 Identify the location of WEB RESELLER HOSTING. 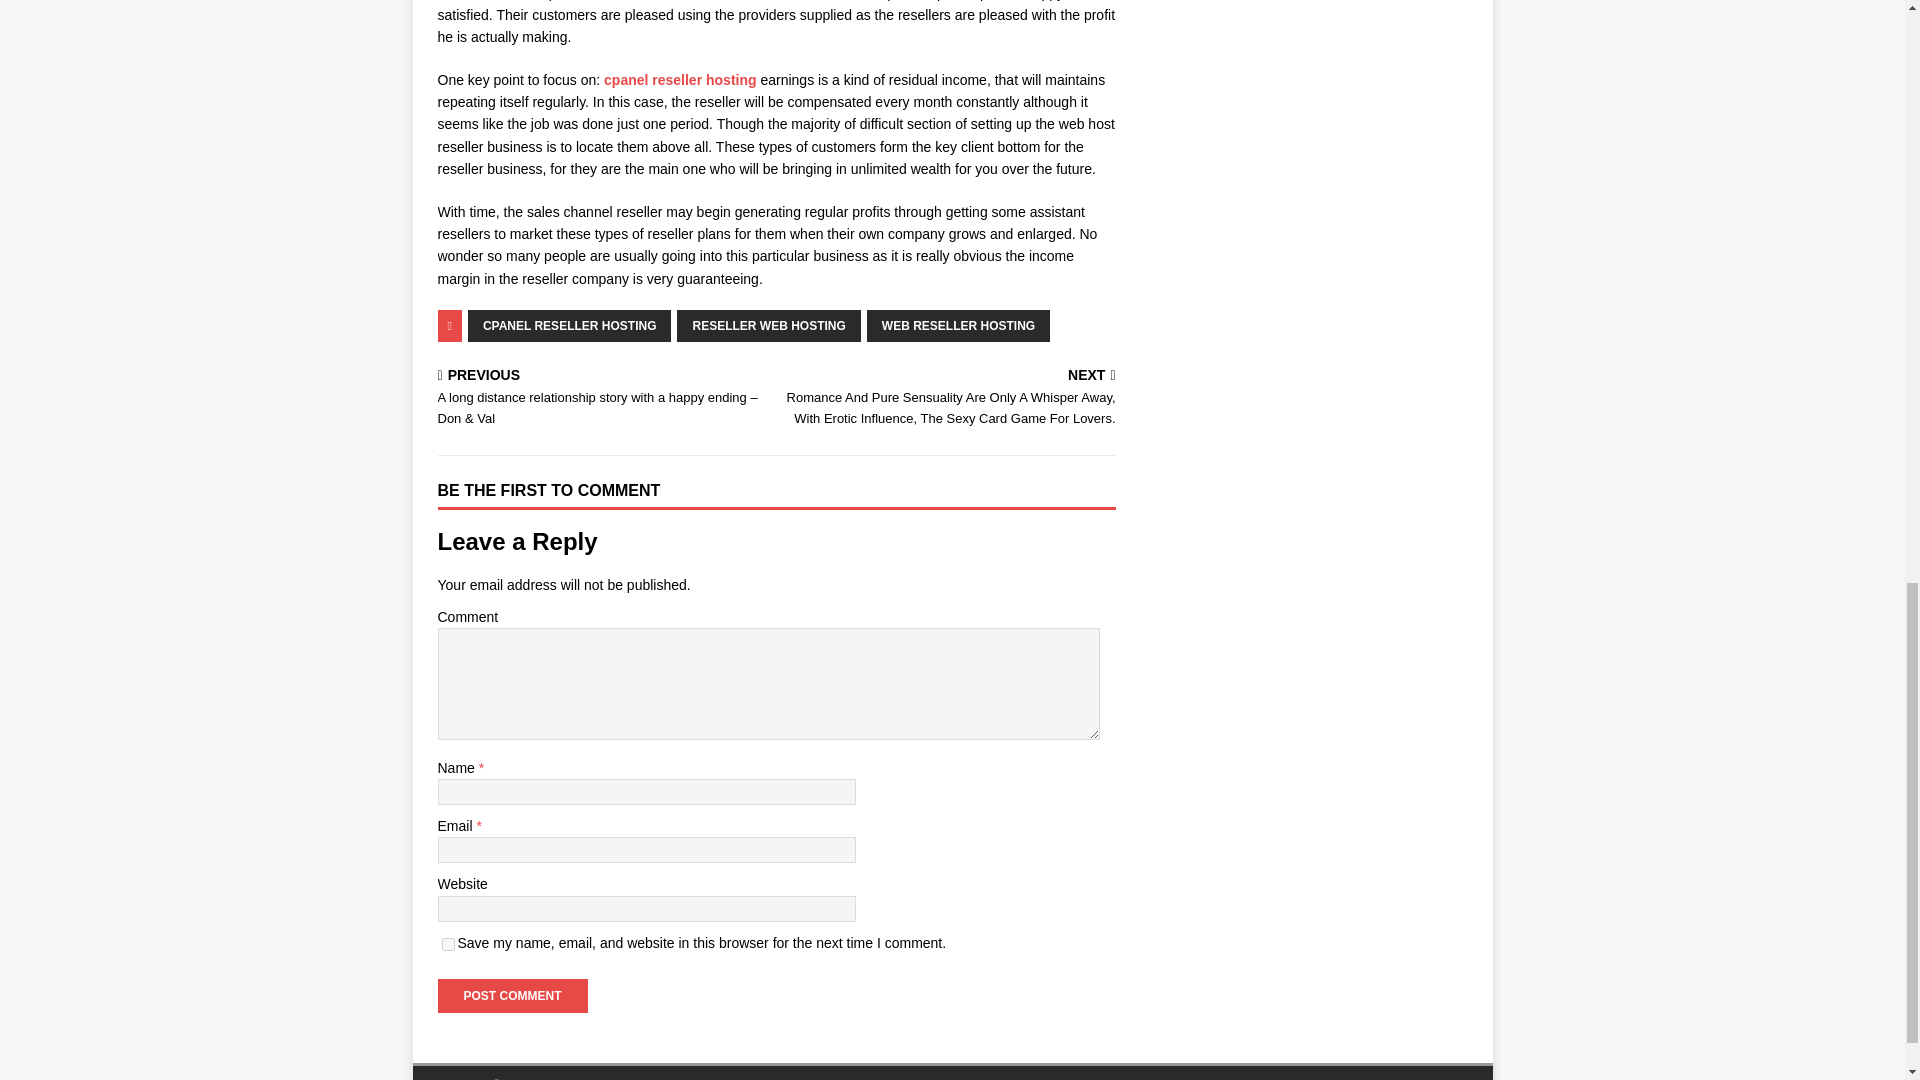
(958, 326).